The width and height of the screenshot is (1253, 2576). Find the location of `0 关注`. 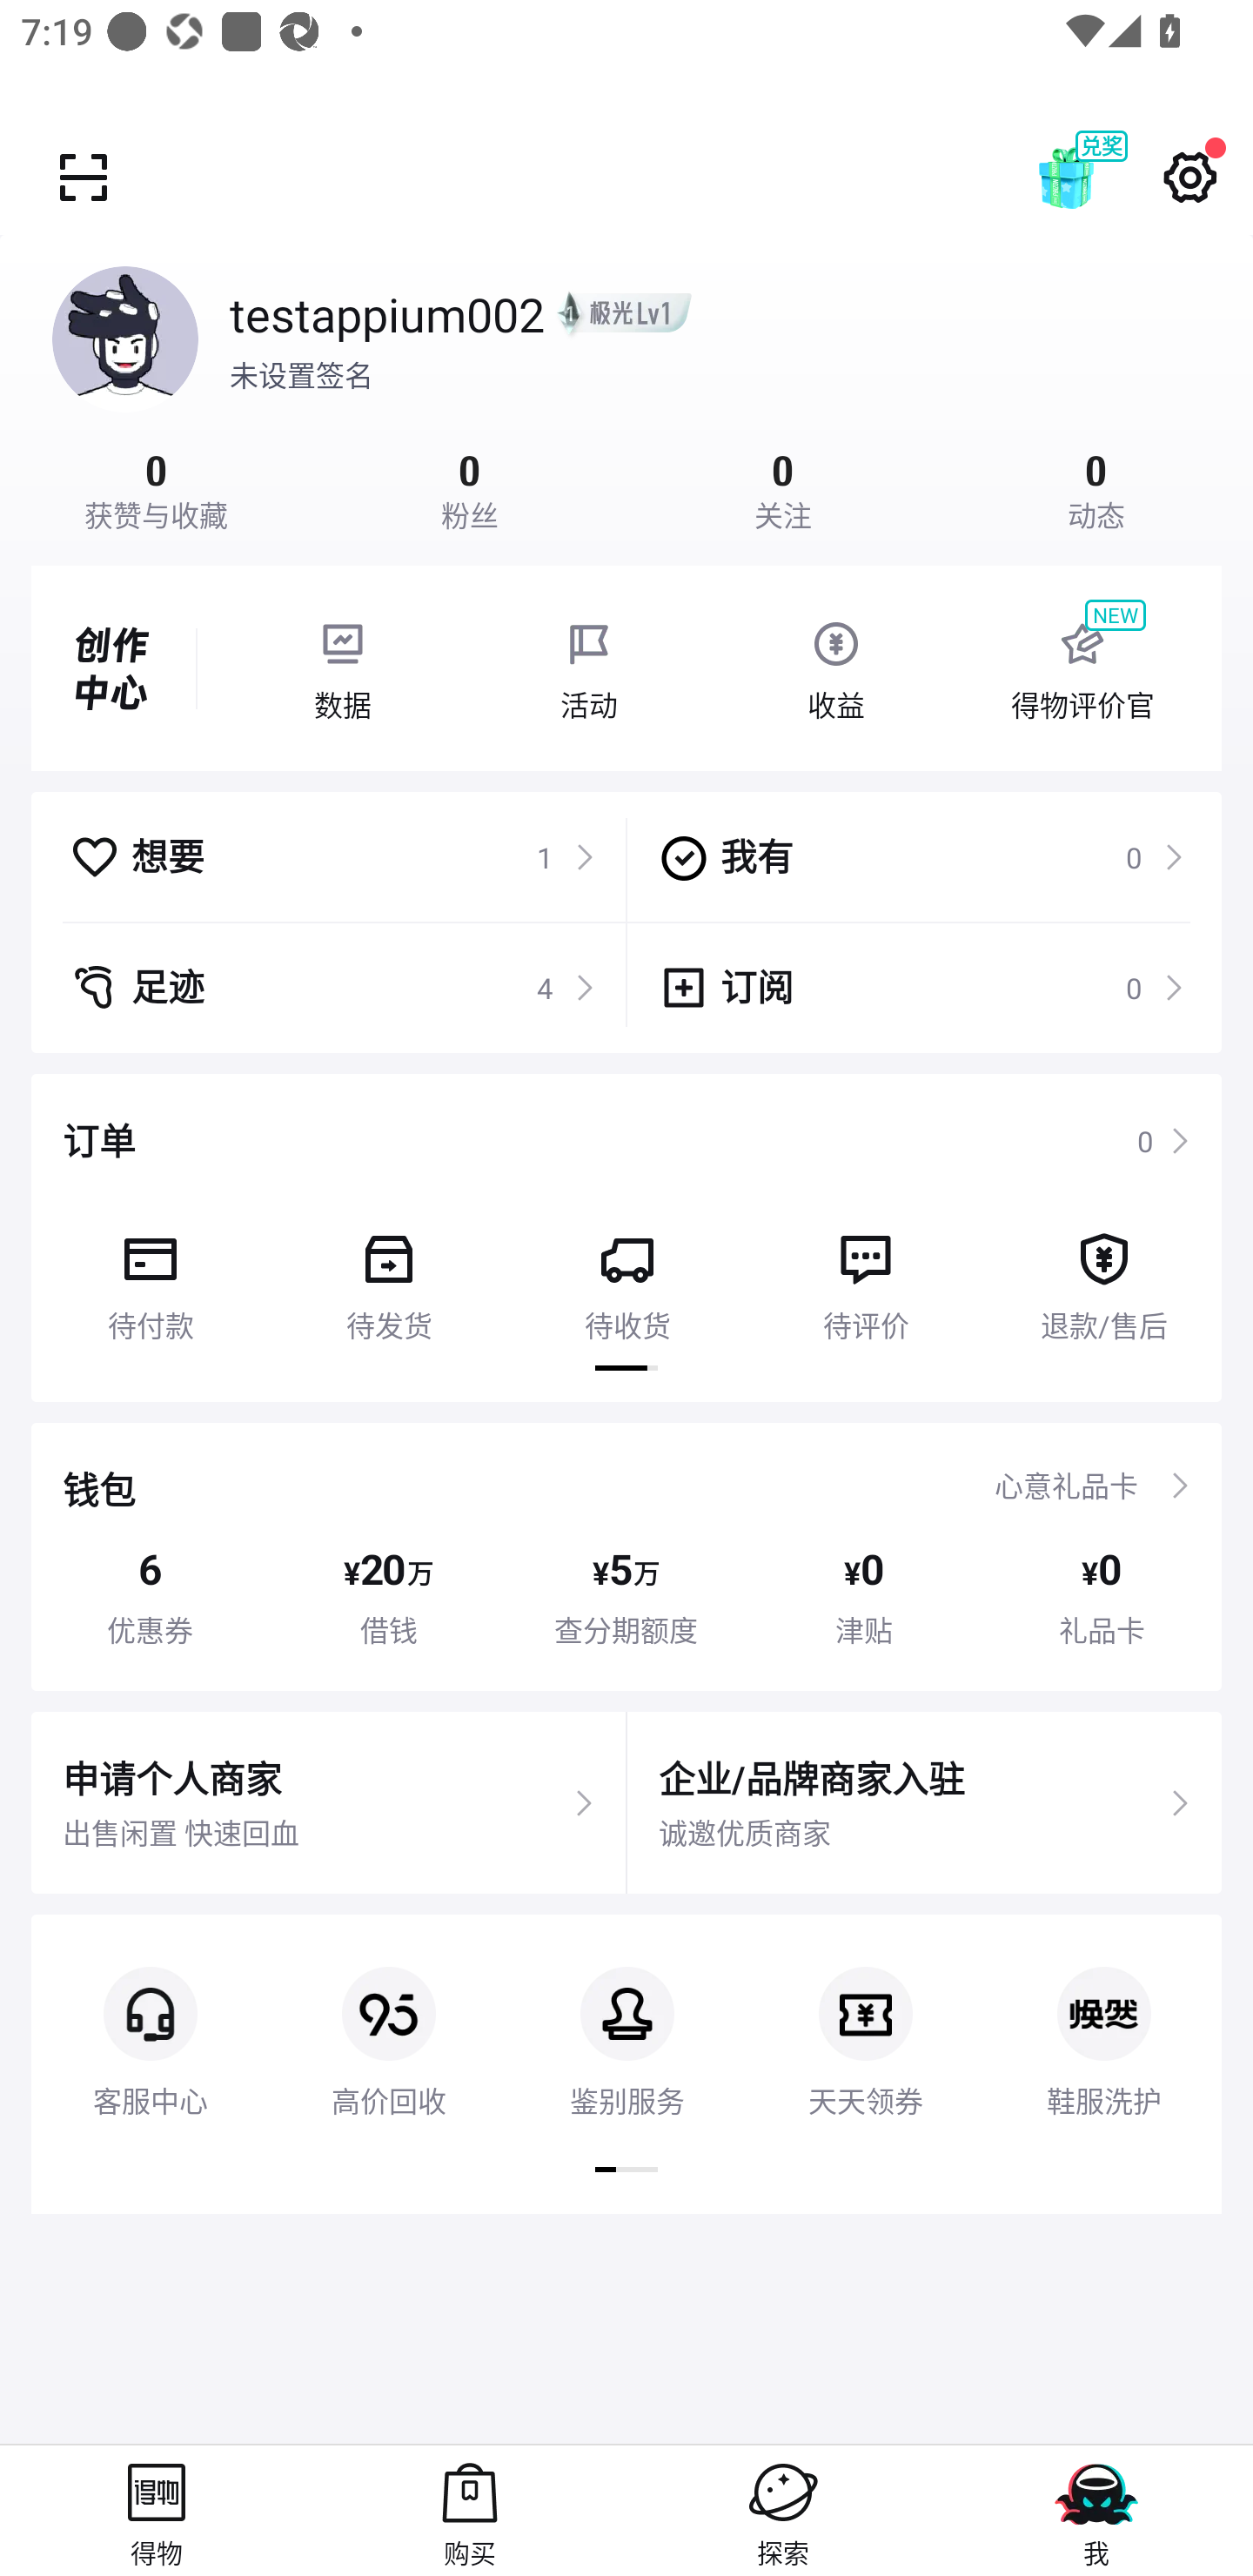

0 关注 is located at coordinates (783, 487).